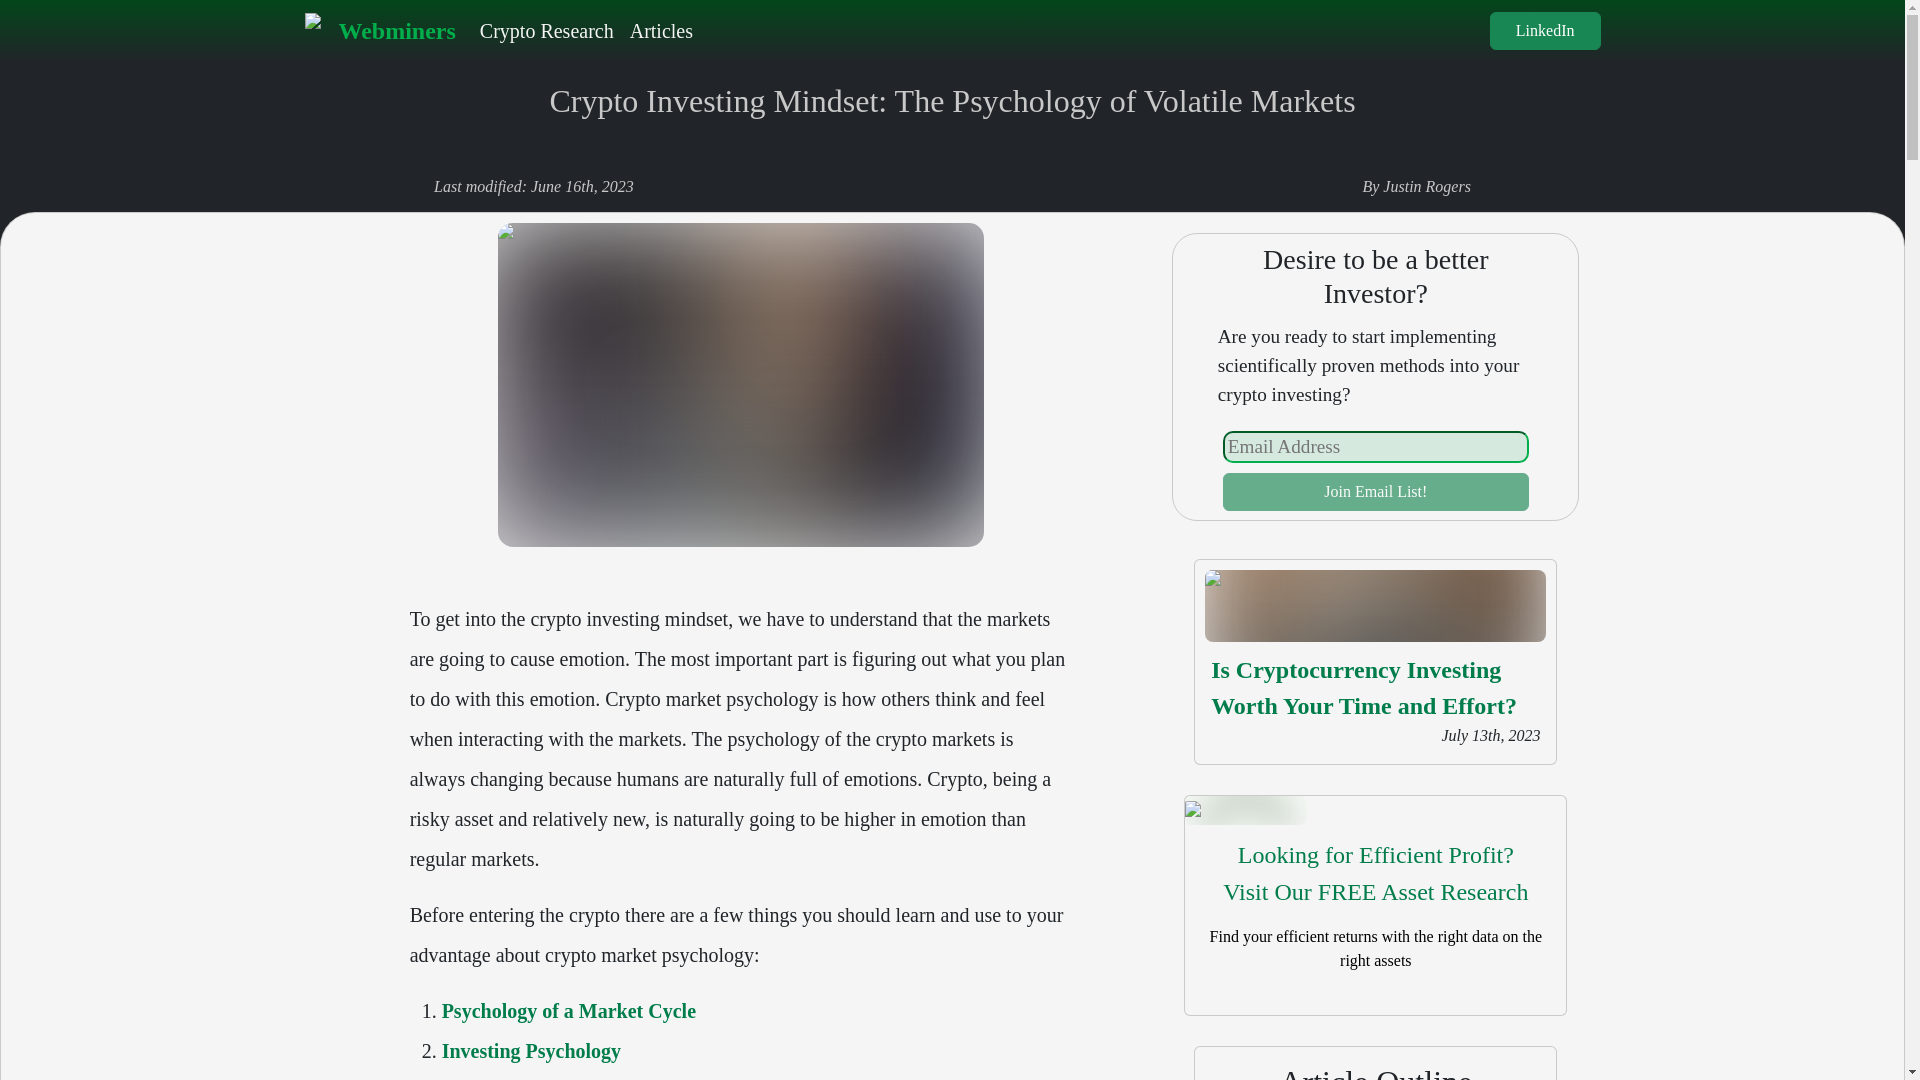 The width and height of the screenshot is (1920, 1080). Describe the element at coordinates (568, 1010) in the screenshot. I see `Psychology of a Market Cycle` at that location.